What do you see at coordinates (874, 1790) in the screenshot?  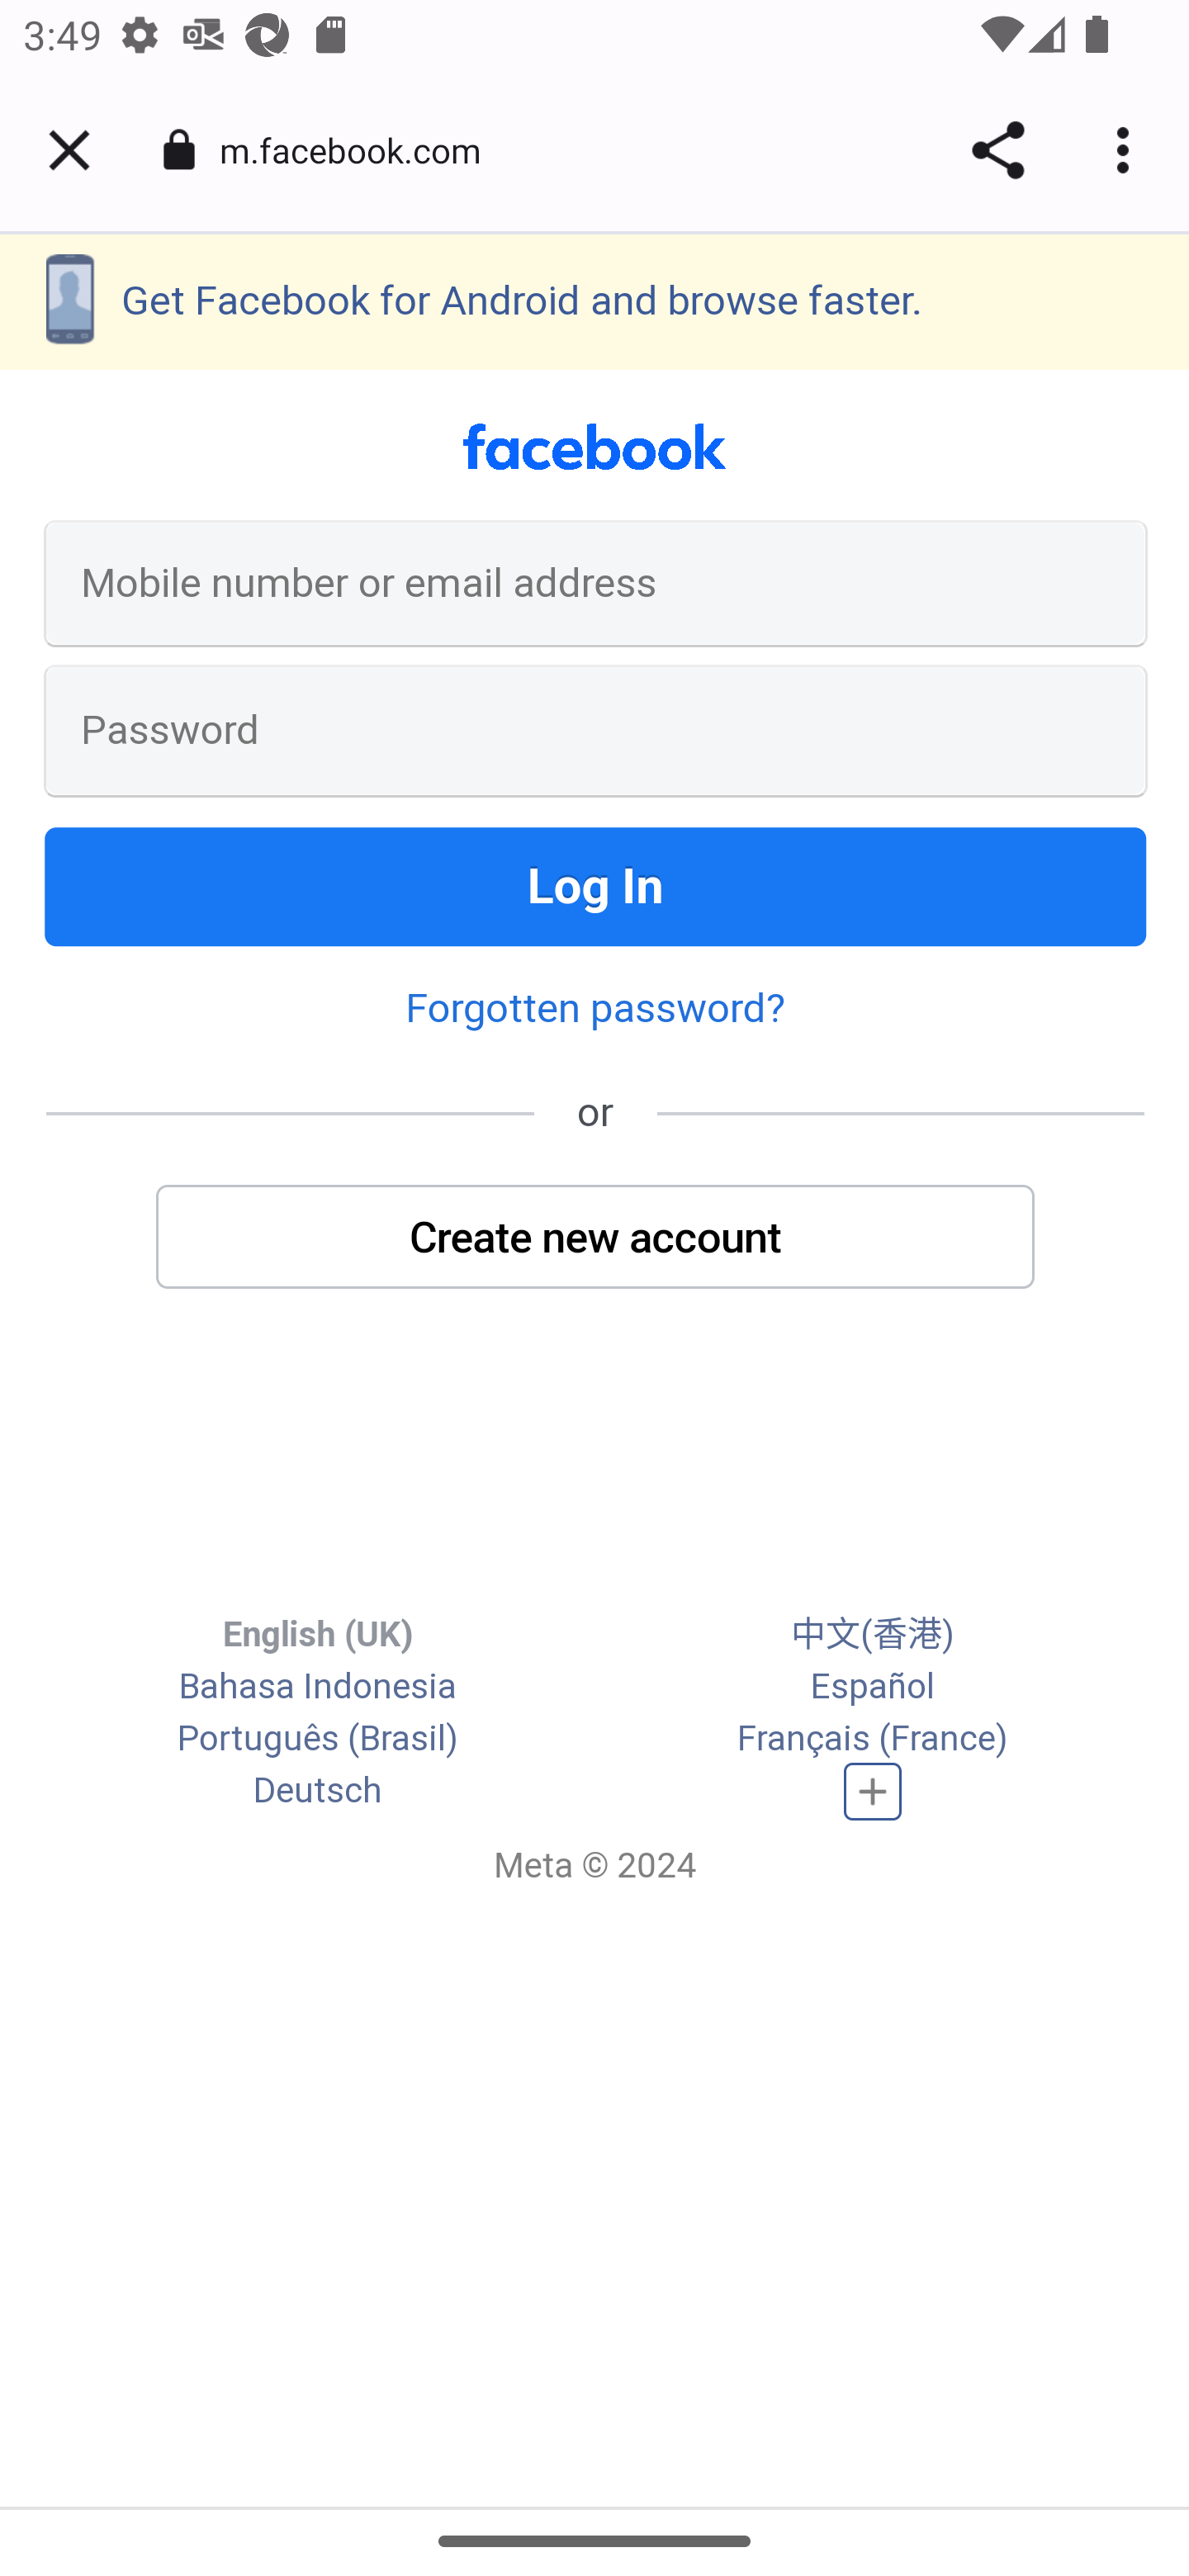 I see `Complete list of languages` at bounding box center [874, 1790].